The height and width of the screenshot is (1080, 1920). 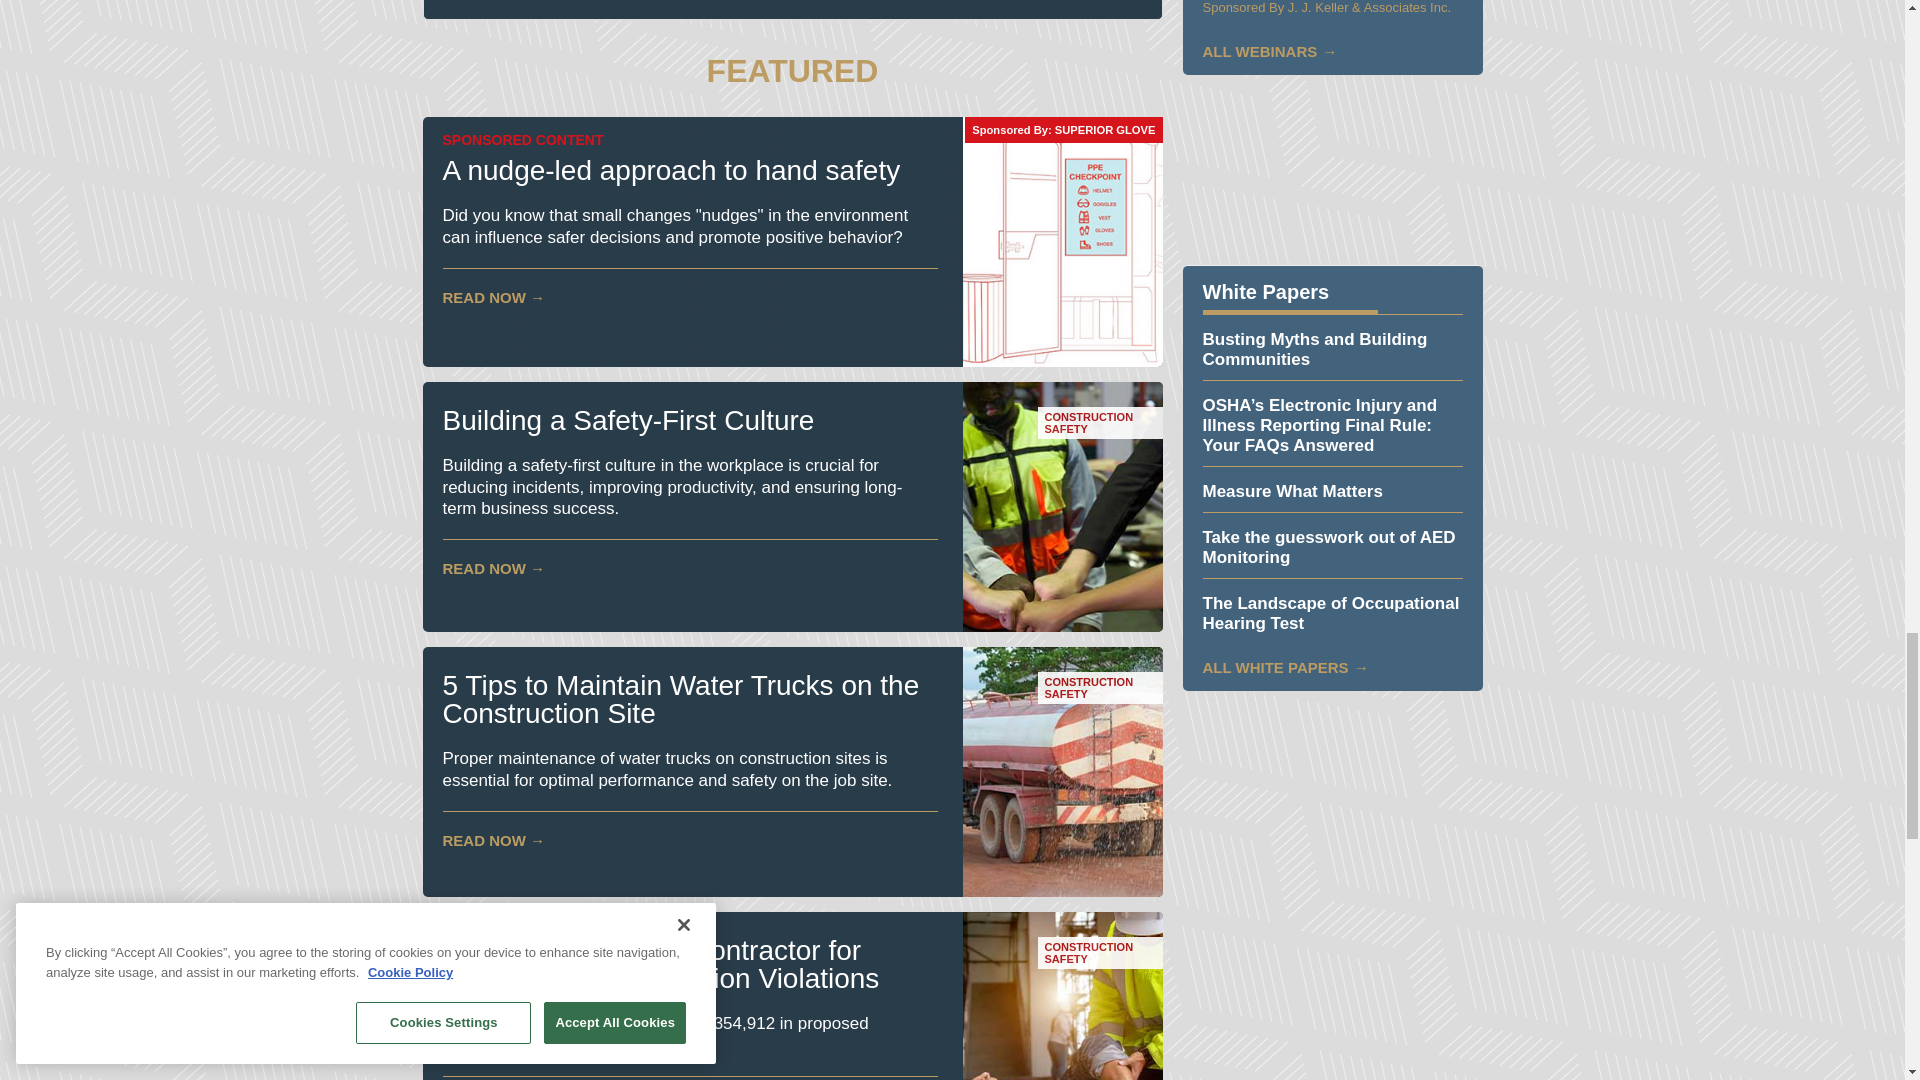 I want to click on 3rd party ad content, so click(x=1332, y=785).